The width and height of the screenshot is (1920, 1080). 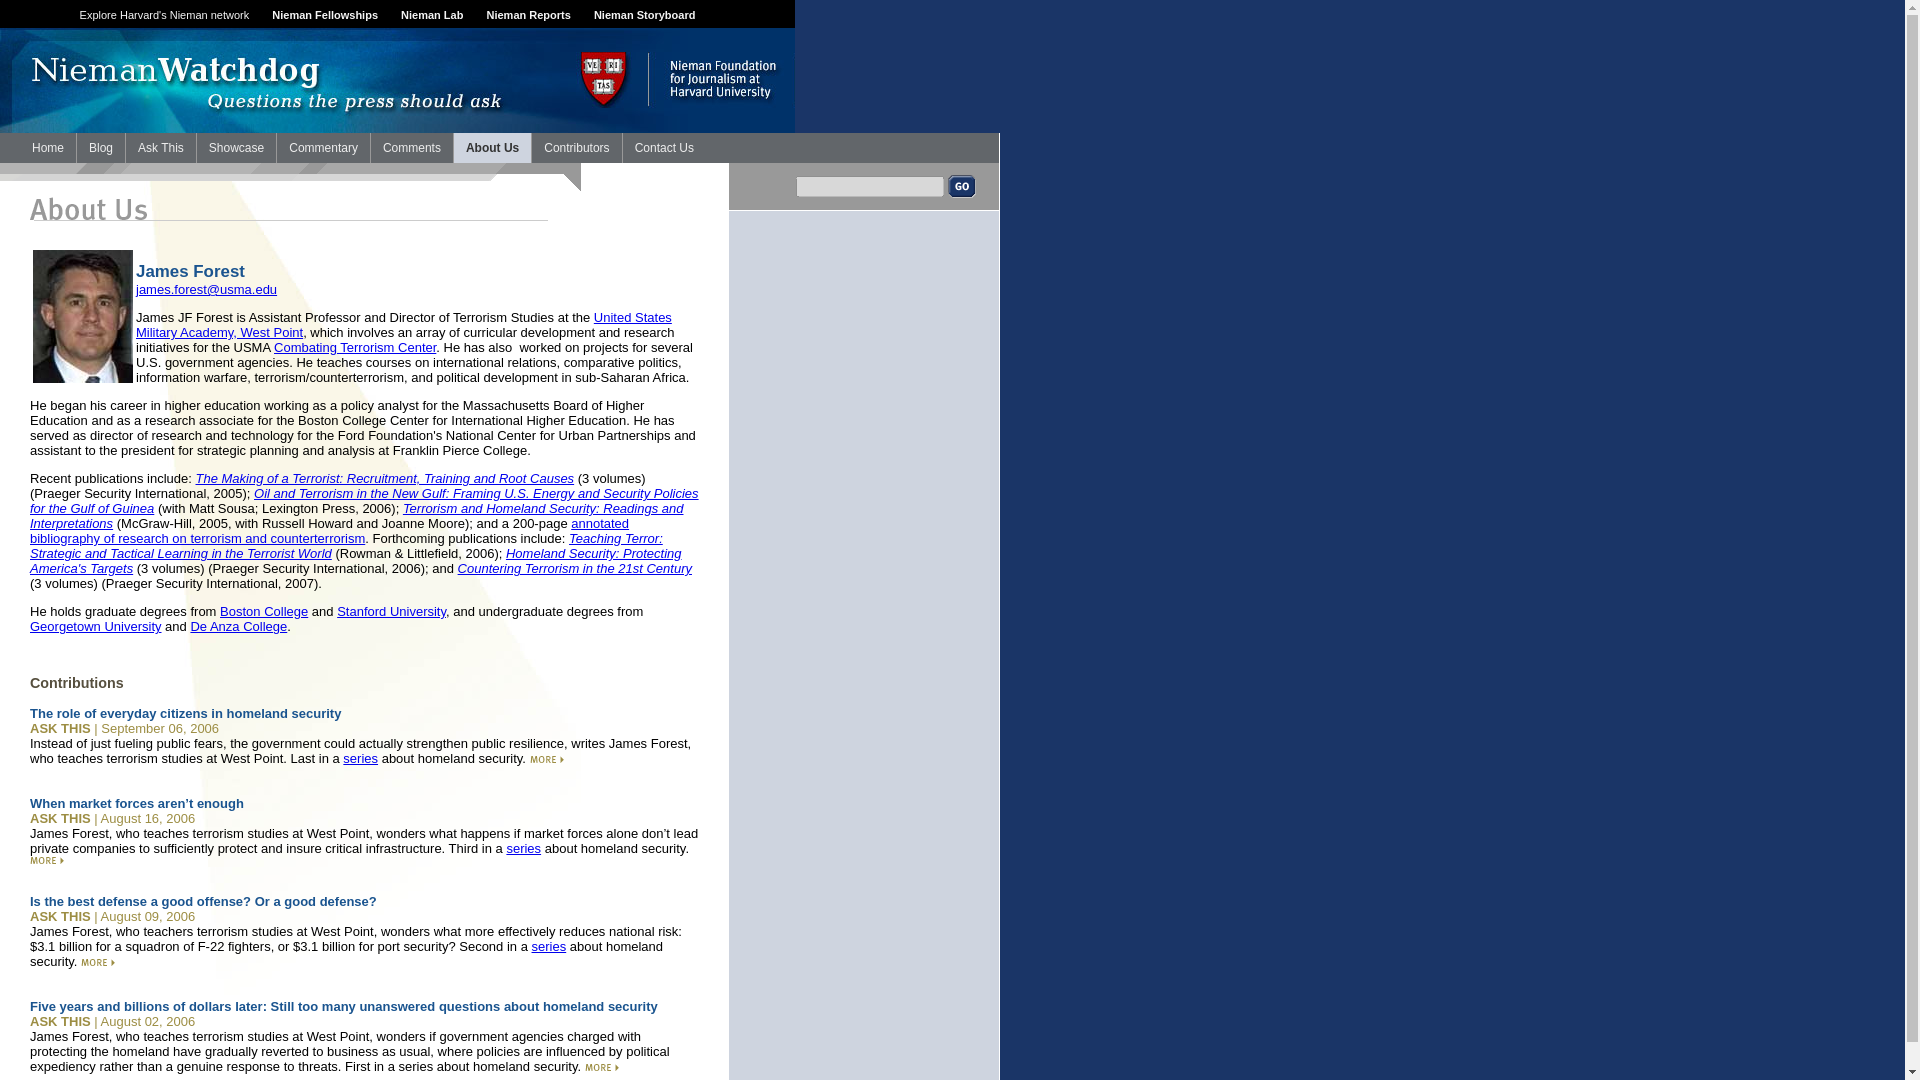 I want to click on Contact Us, so click(x=664, y=148).